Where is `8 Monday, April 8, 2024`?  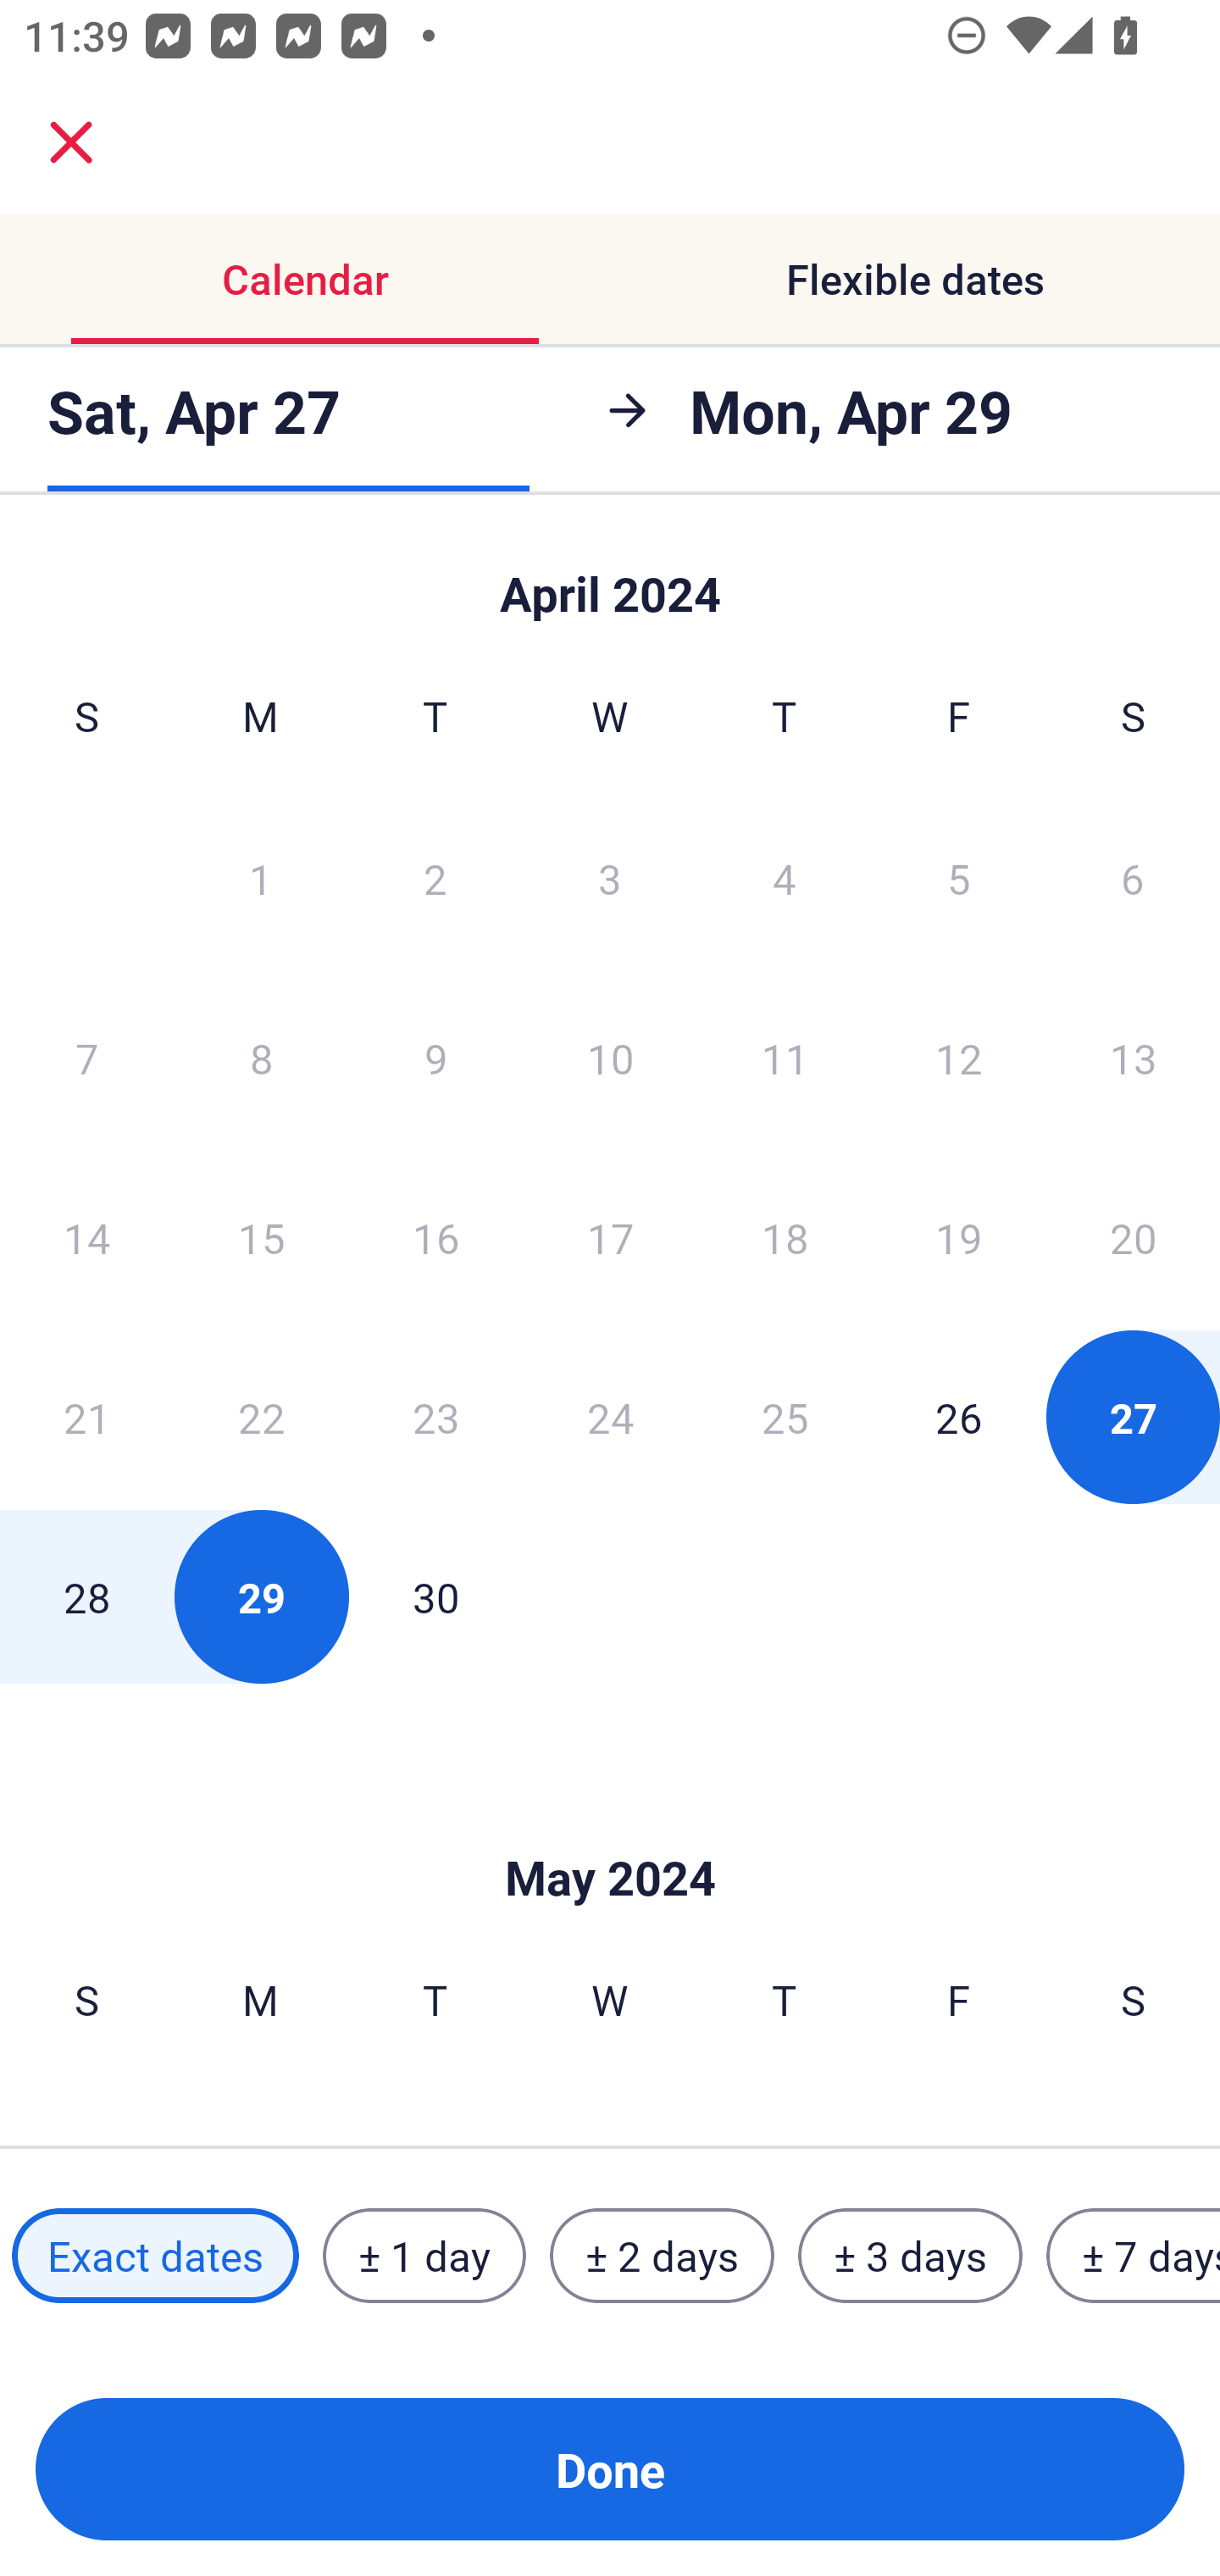
8 Monday, April 8, 2024 is located at coordinates (261, 1058).